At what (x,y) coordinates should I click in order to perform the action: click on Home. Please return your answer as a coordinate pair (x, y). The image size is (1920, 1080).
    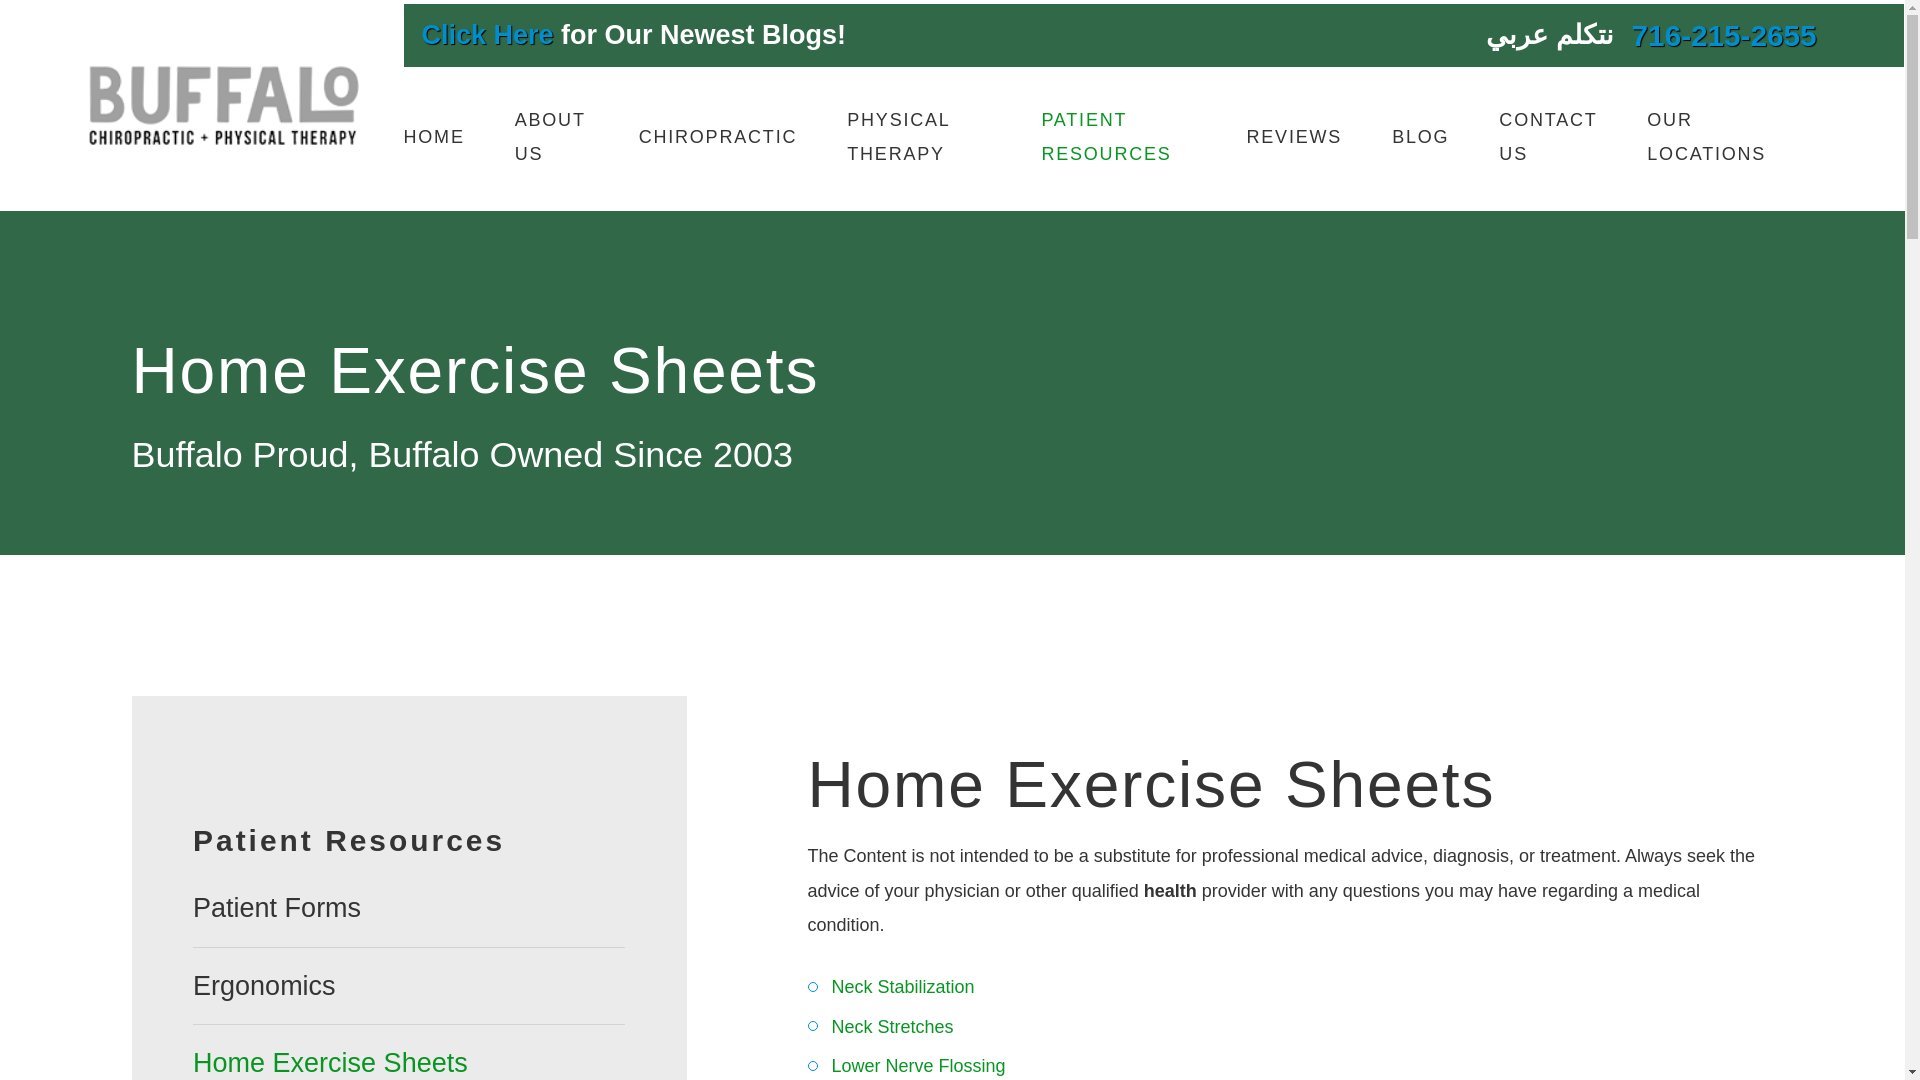
    Looking at the image, I should click on (222, 106).